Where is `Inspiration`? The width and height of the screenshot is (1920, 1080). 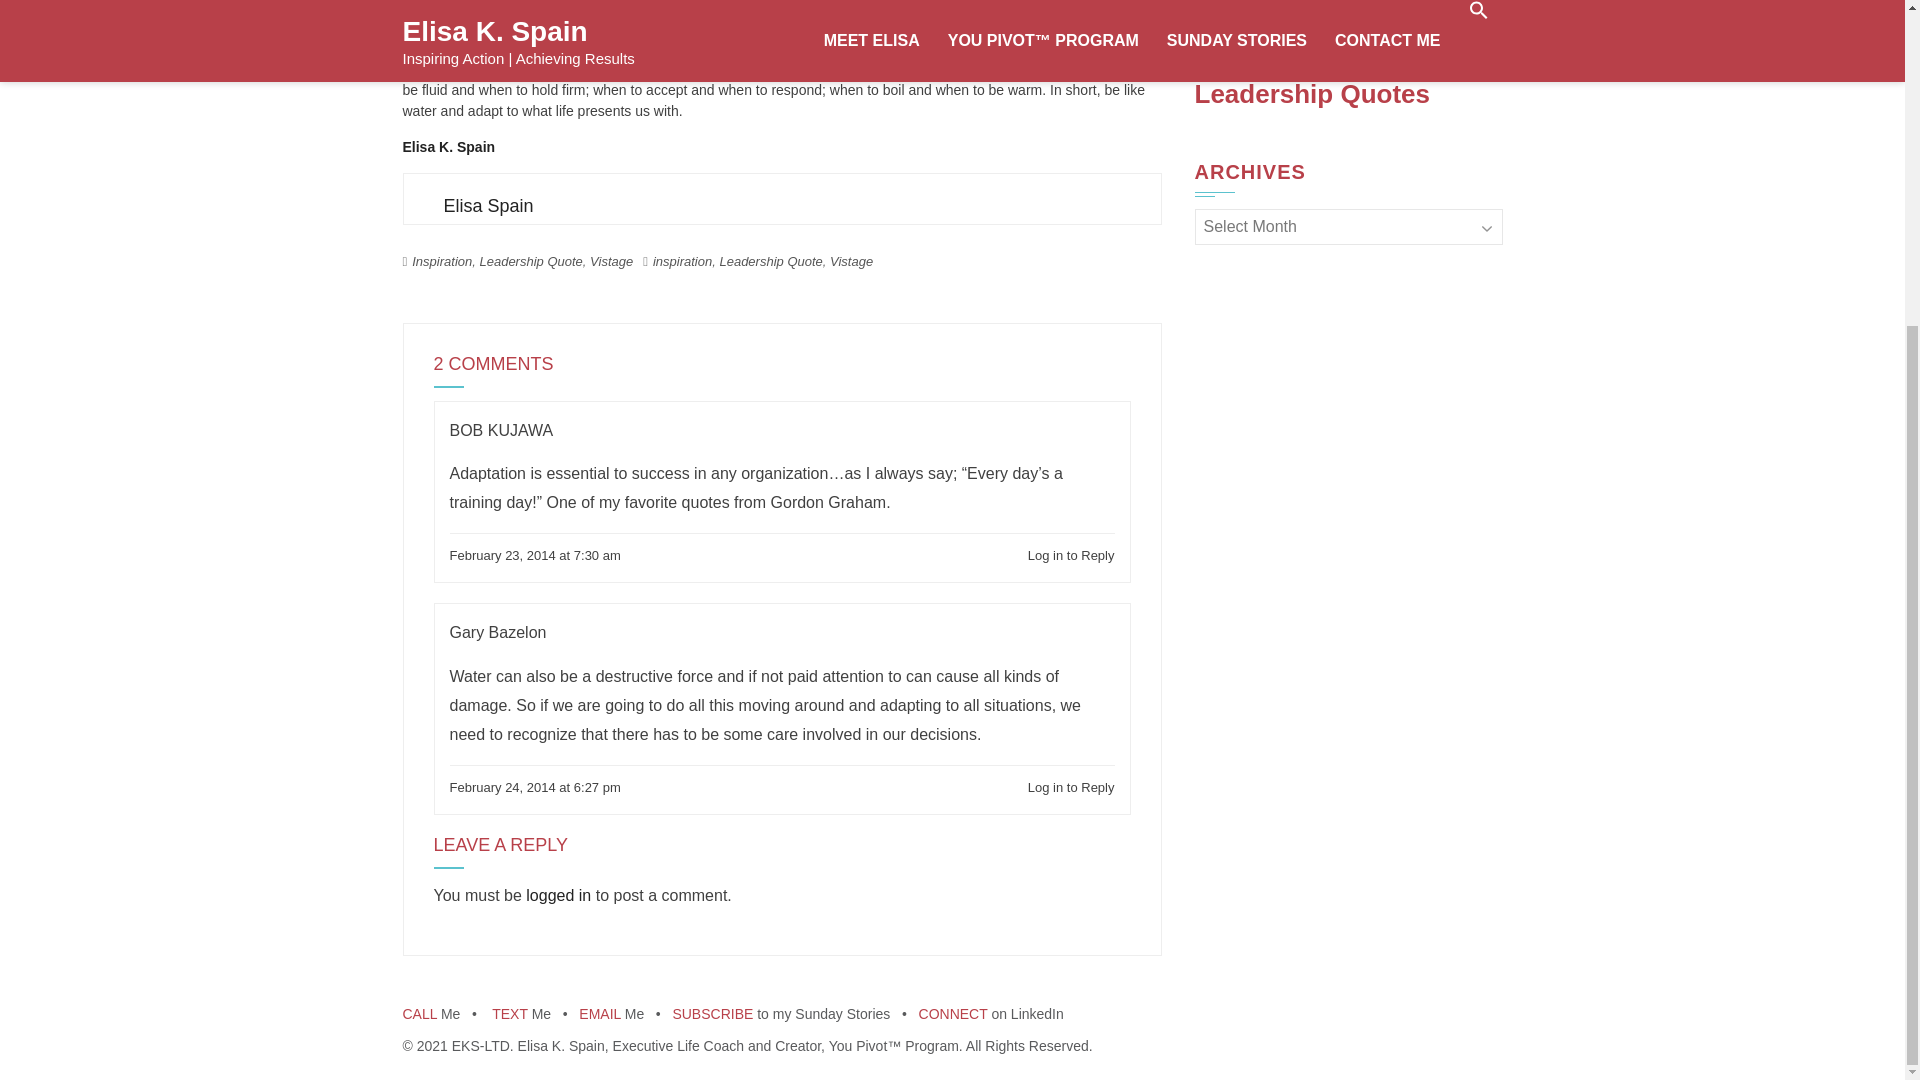 Inspiration is located at coordinates (442, 260).